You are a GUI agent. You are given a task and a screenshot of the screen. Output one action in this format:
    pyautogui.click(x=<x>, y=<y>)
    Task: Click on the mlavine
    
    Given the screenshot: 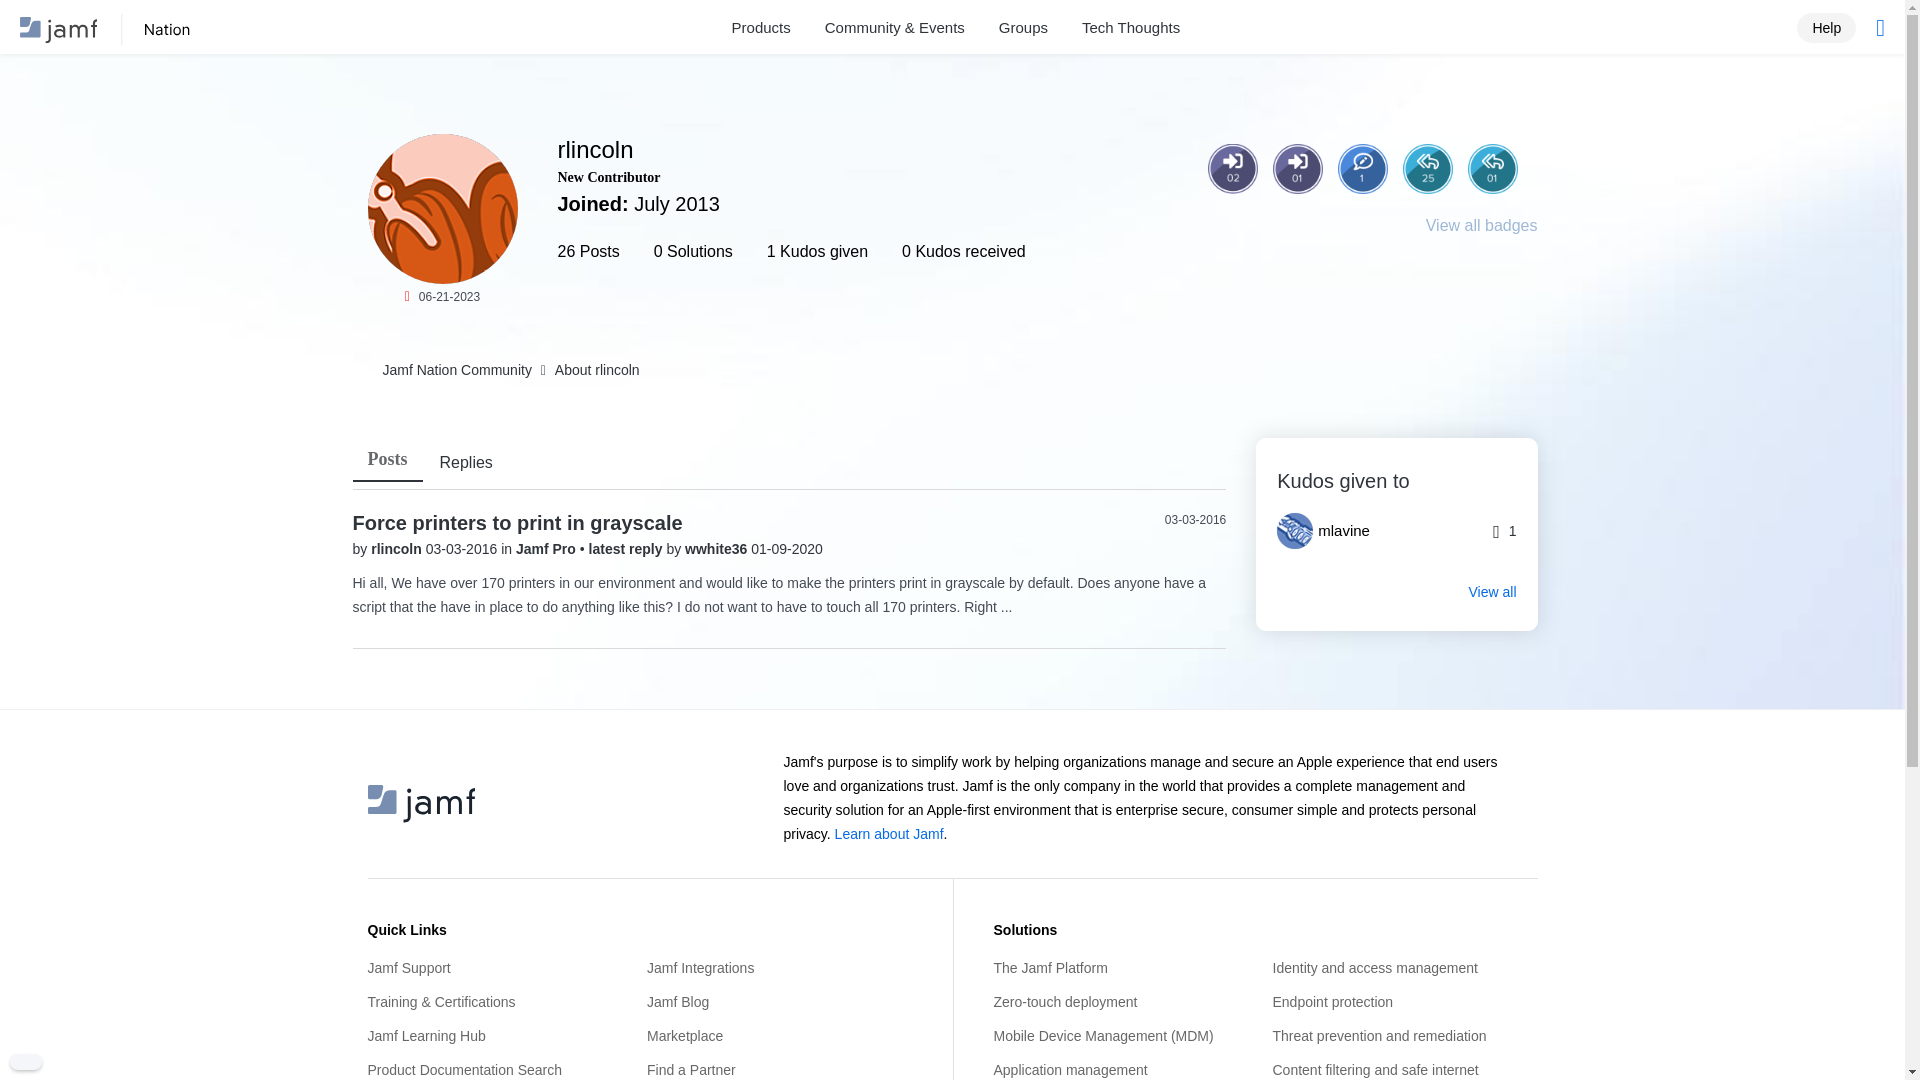 What is the action you would take?
    pyautogui.click(x=1330, y=530)
    